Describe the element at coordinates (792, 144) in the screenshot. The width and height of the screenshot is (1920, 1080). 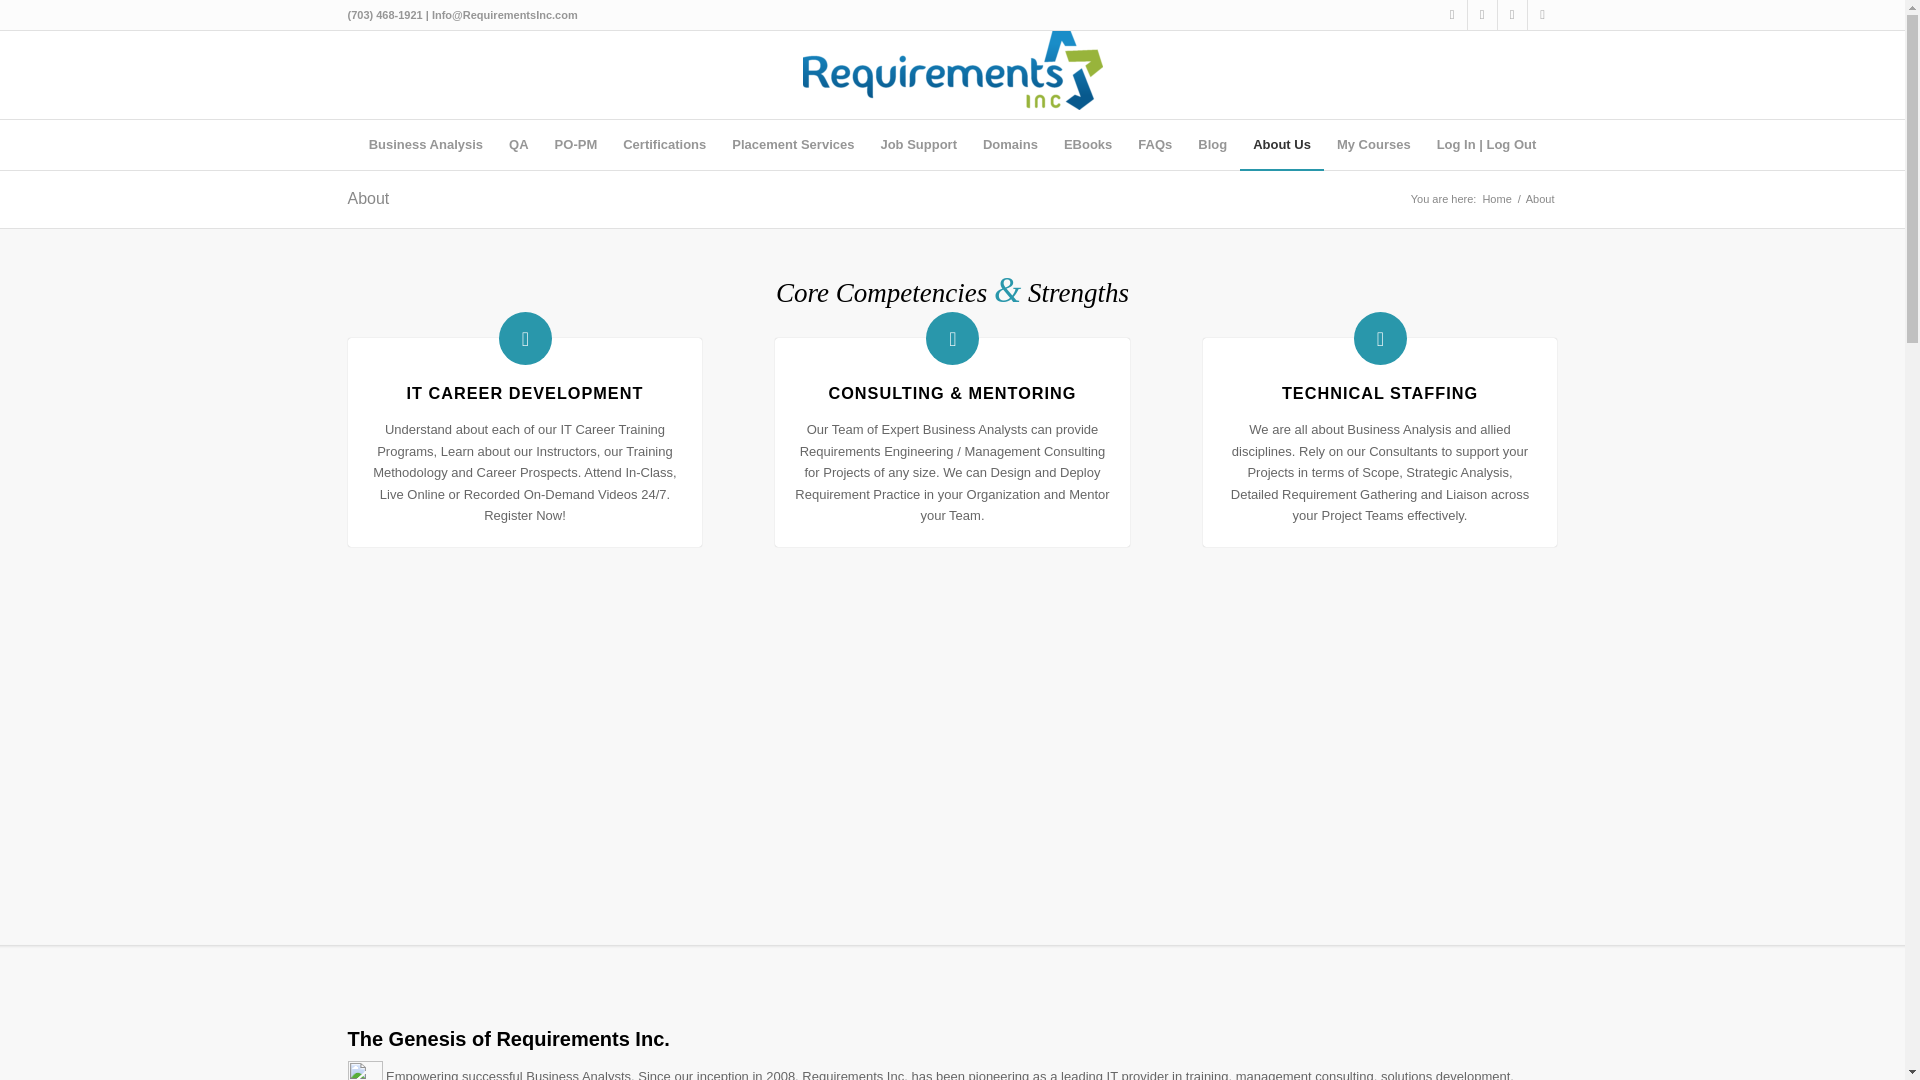
I see `Placement Services` at that location.